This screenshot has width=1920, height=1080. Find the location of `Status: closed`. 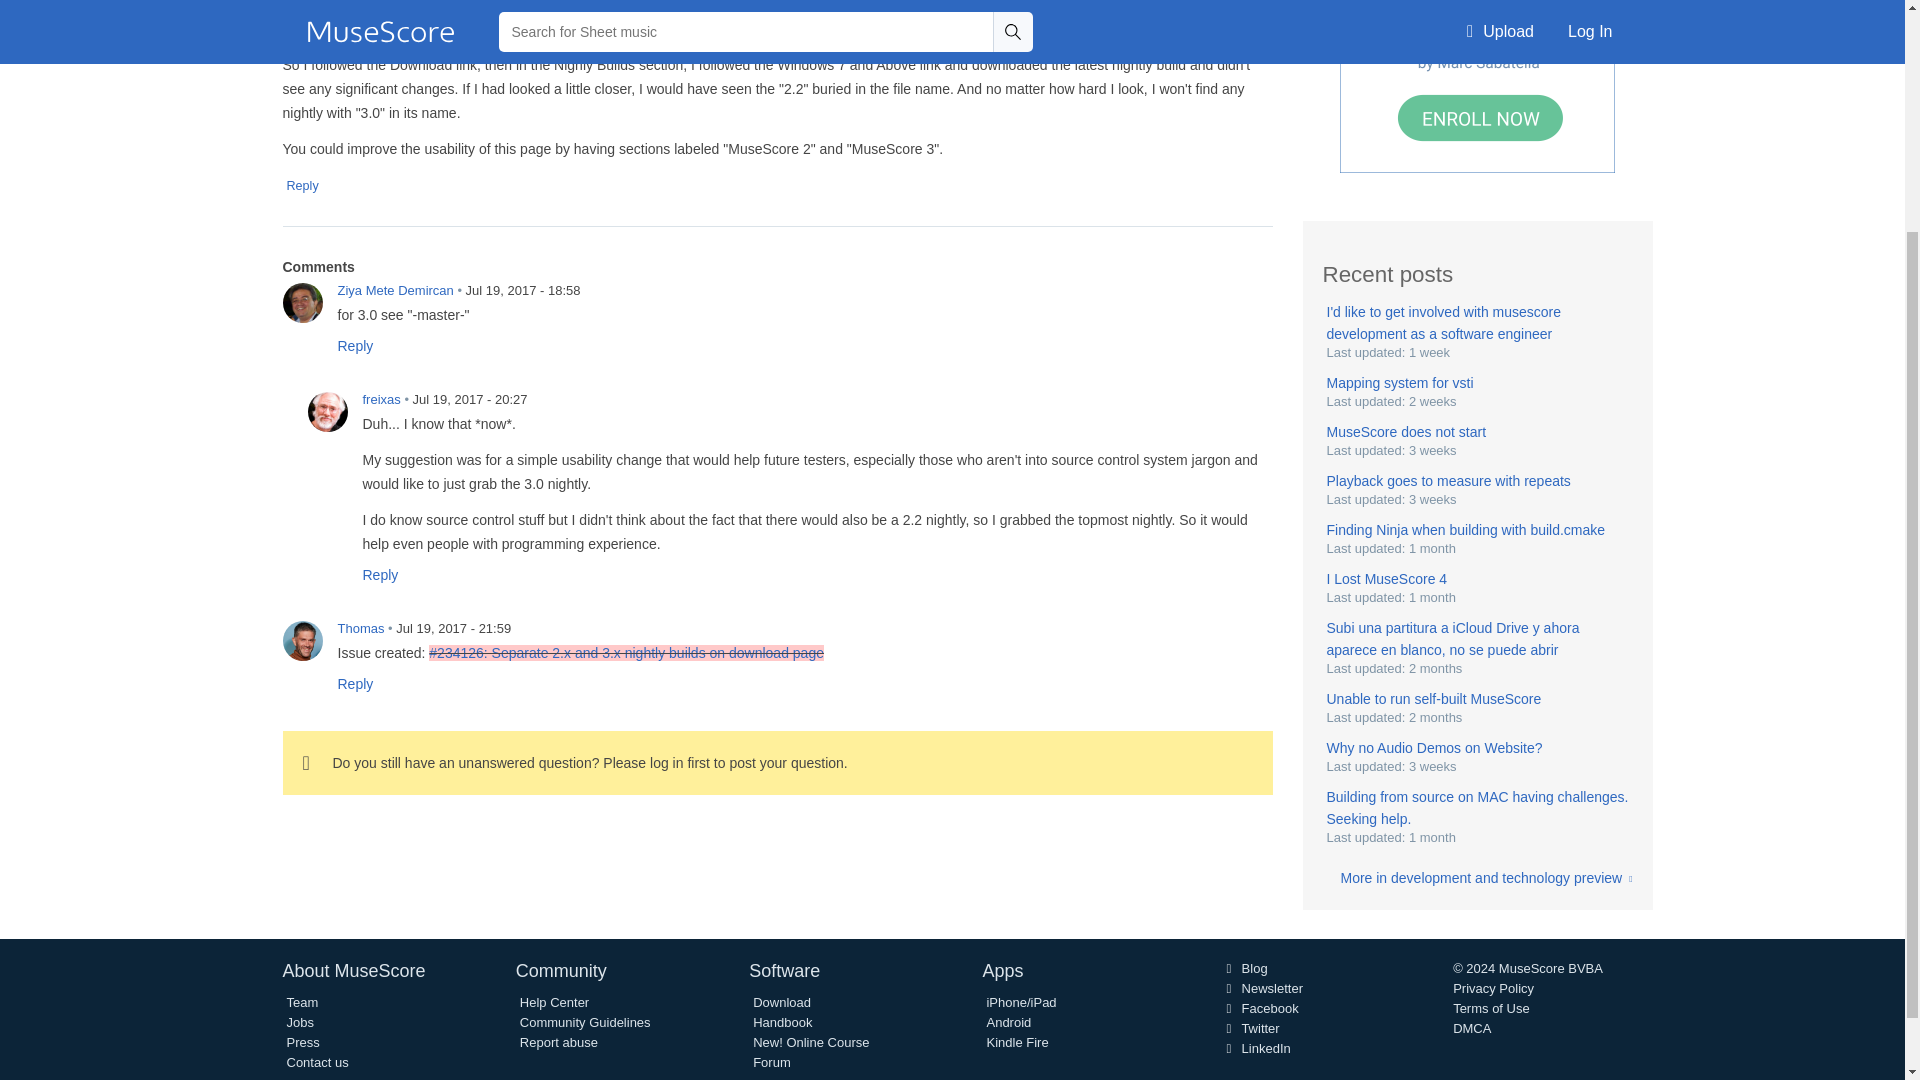

Status: closed is located at coordinates (626, 652).